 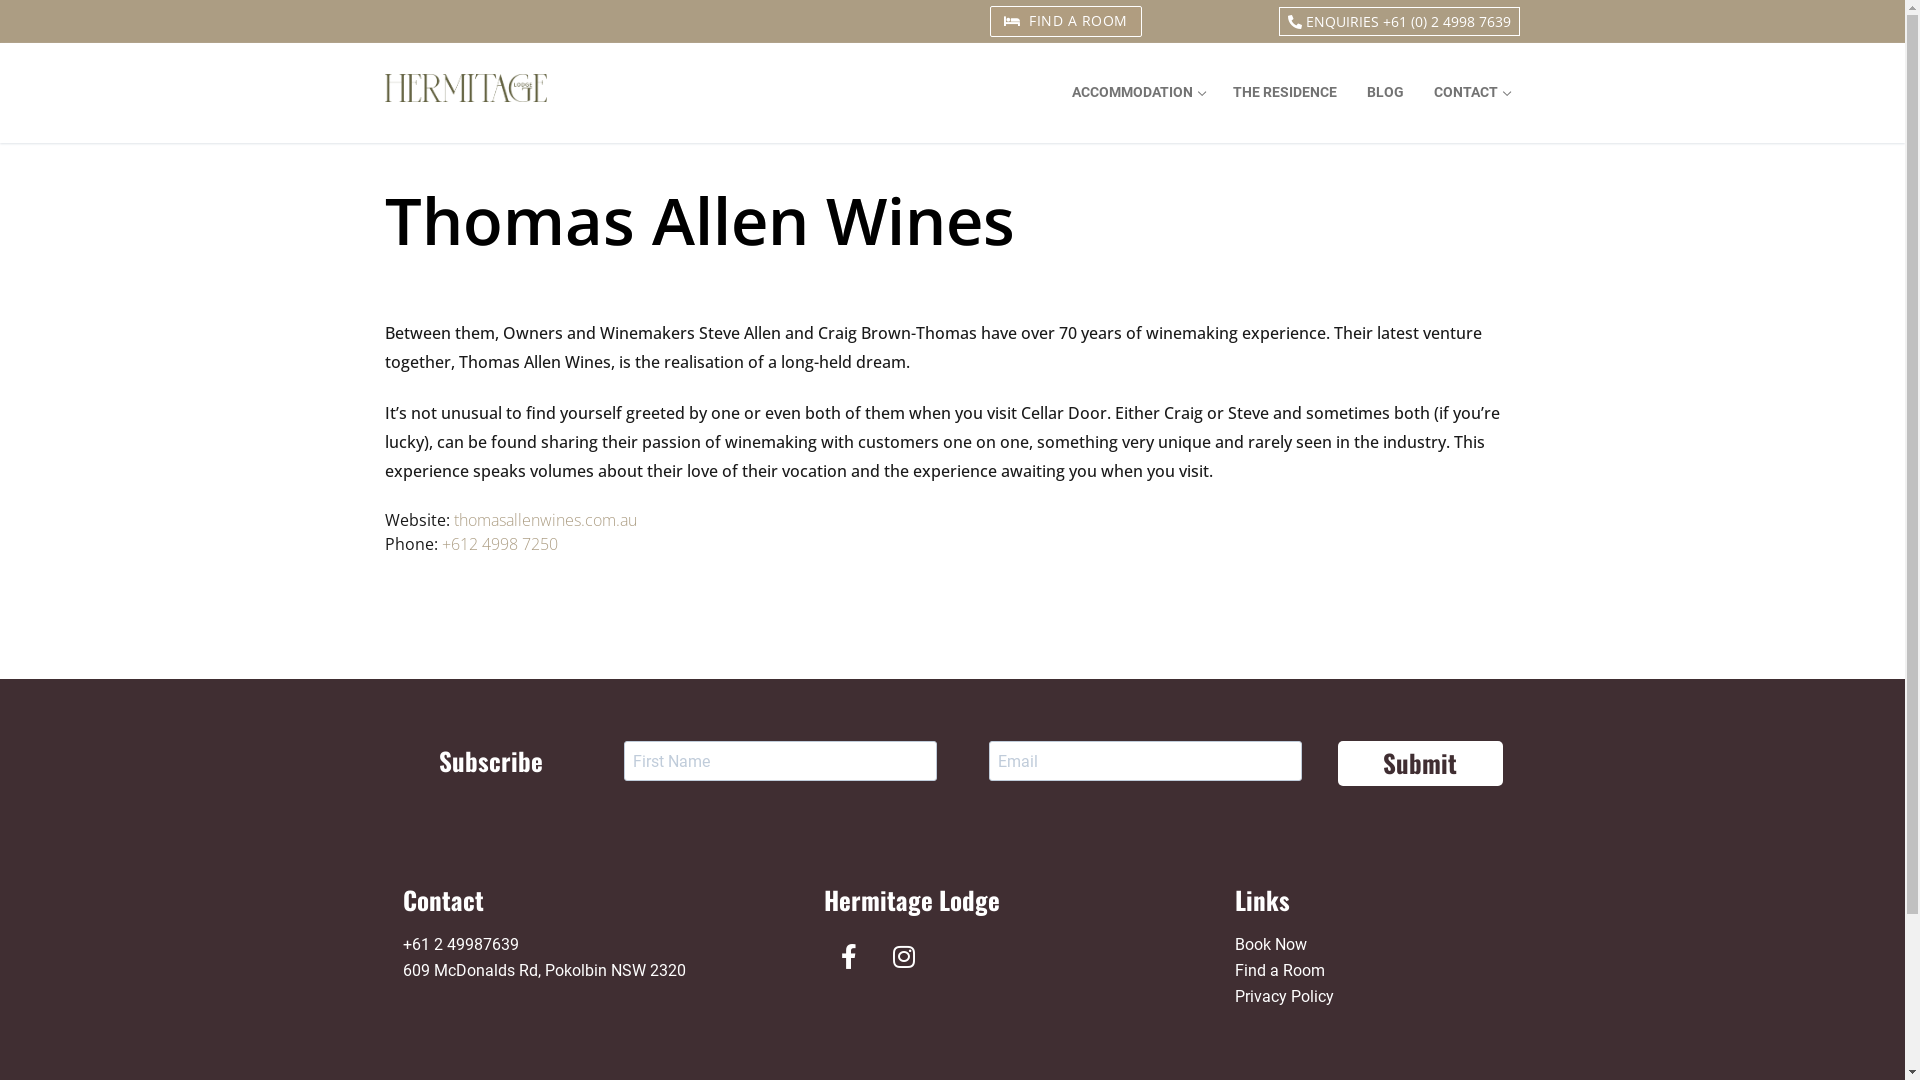 I want to click on CONTACT
 , so click(x=1470, y=93).